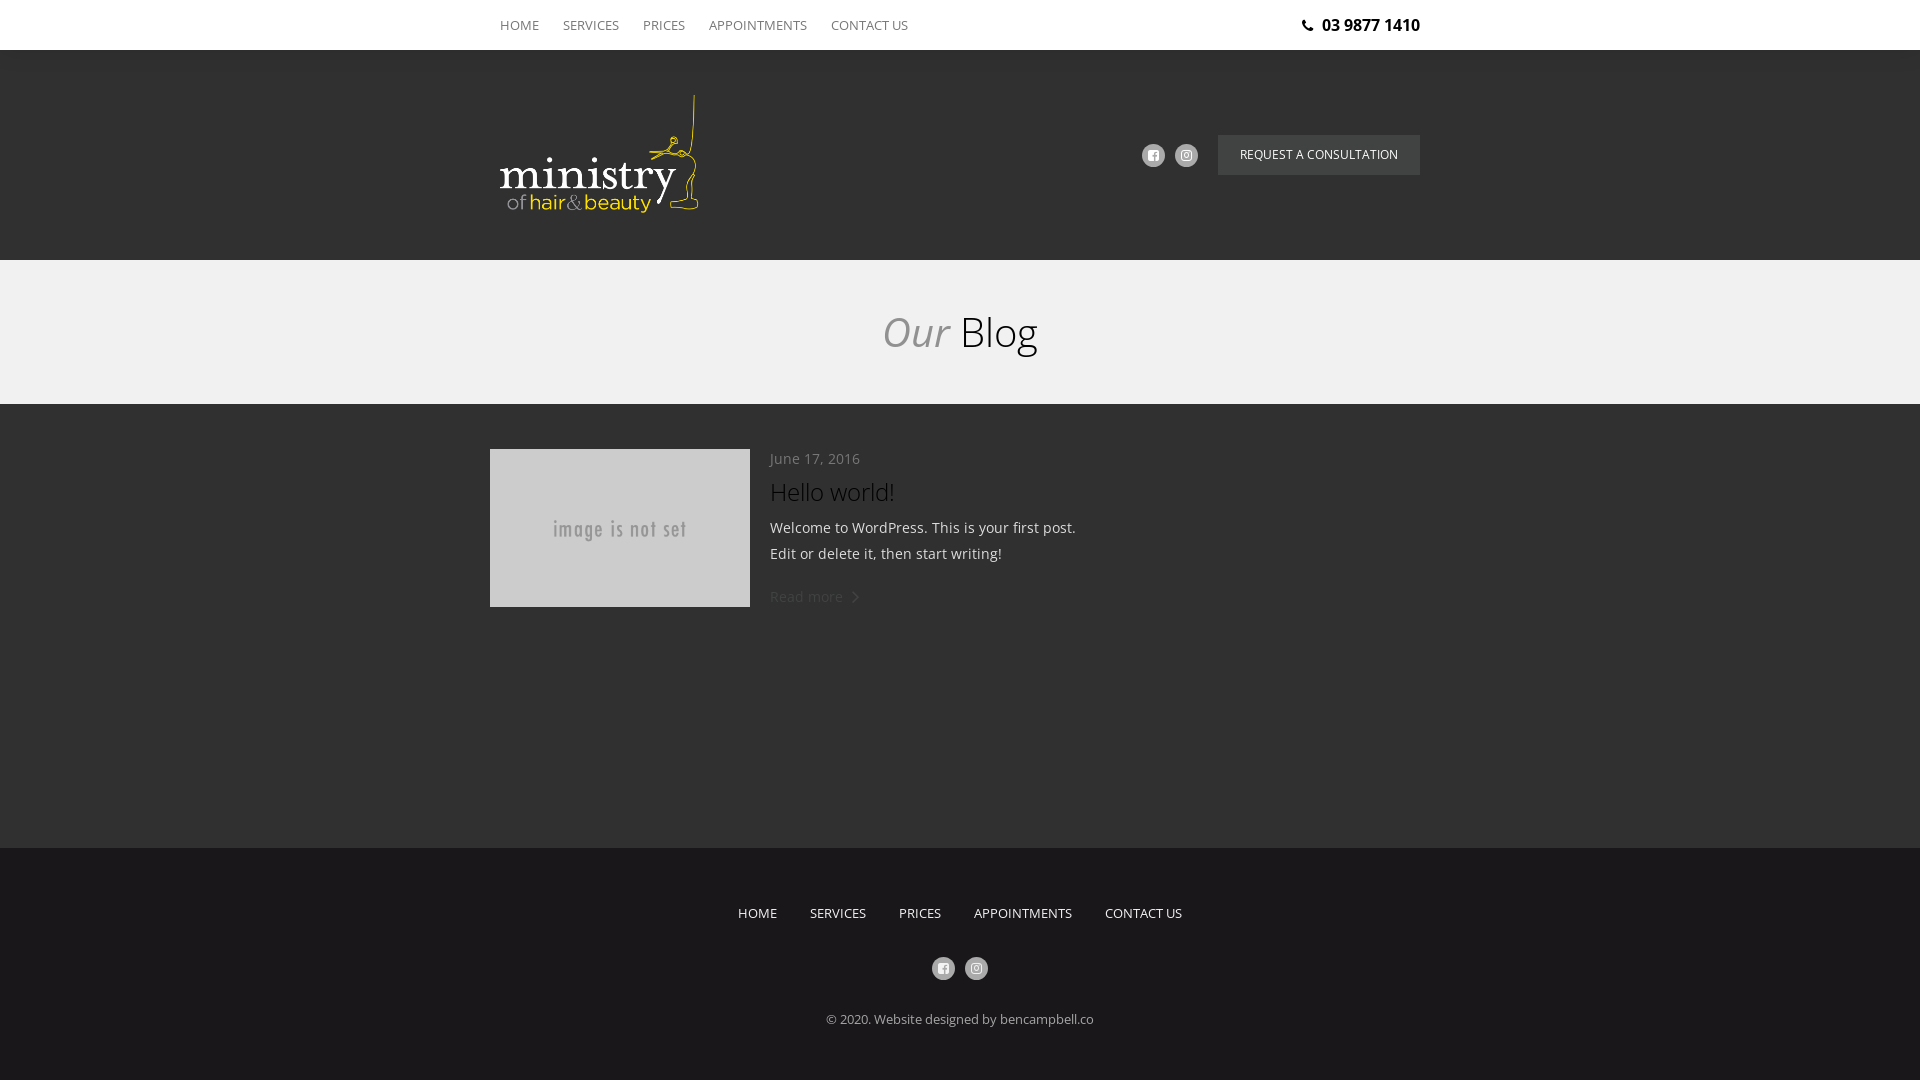  Describe the element at coordinates (1047, 1019) in the screenshot. I see `bencampbell.co` at that location.